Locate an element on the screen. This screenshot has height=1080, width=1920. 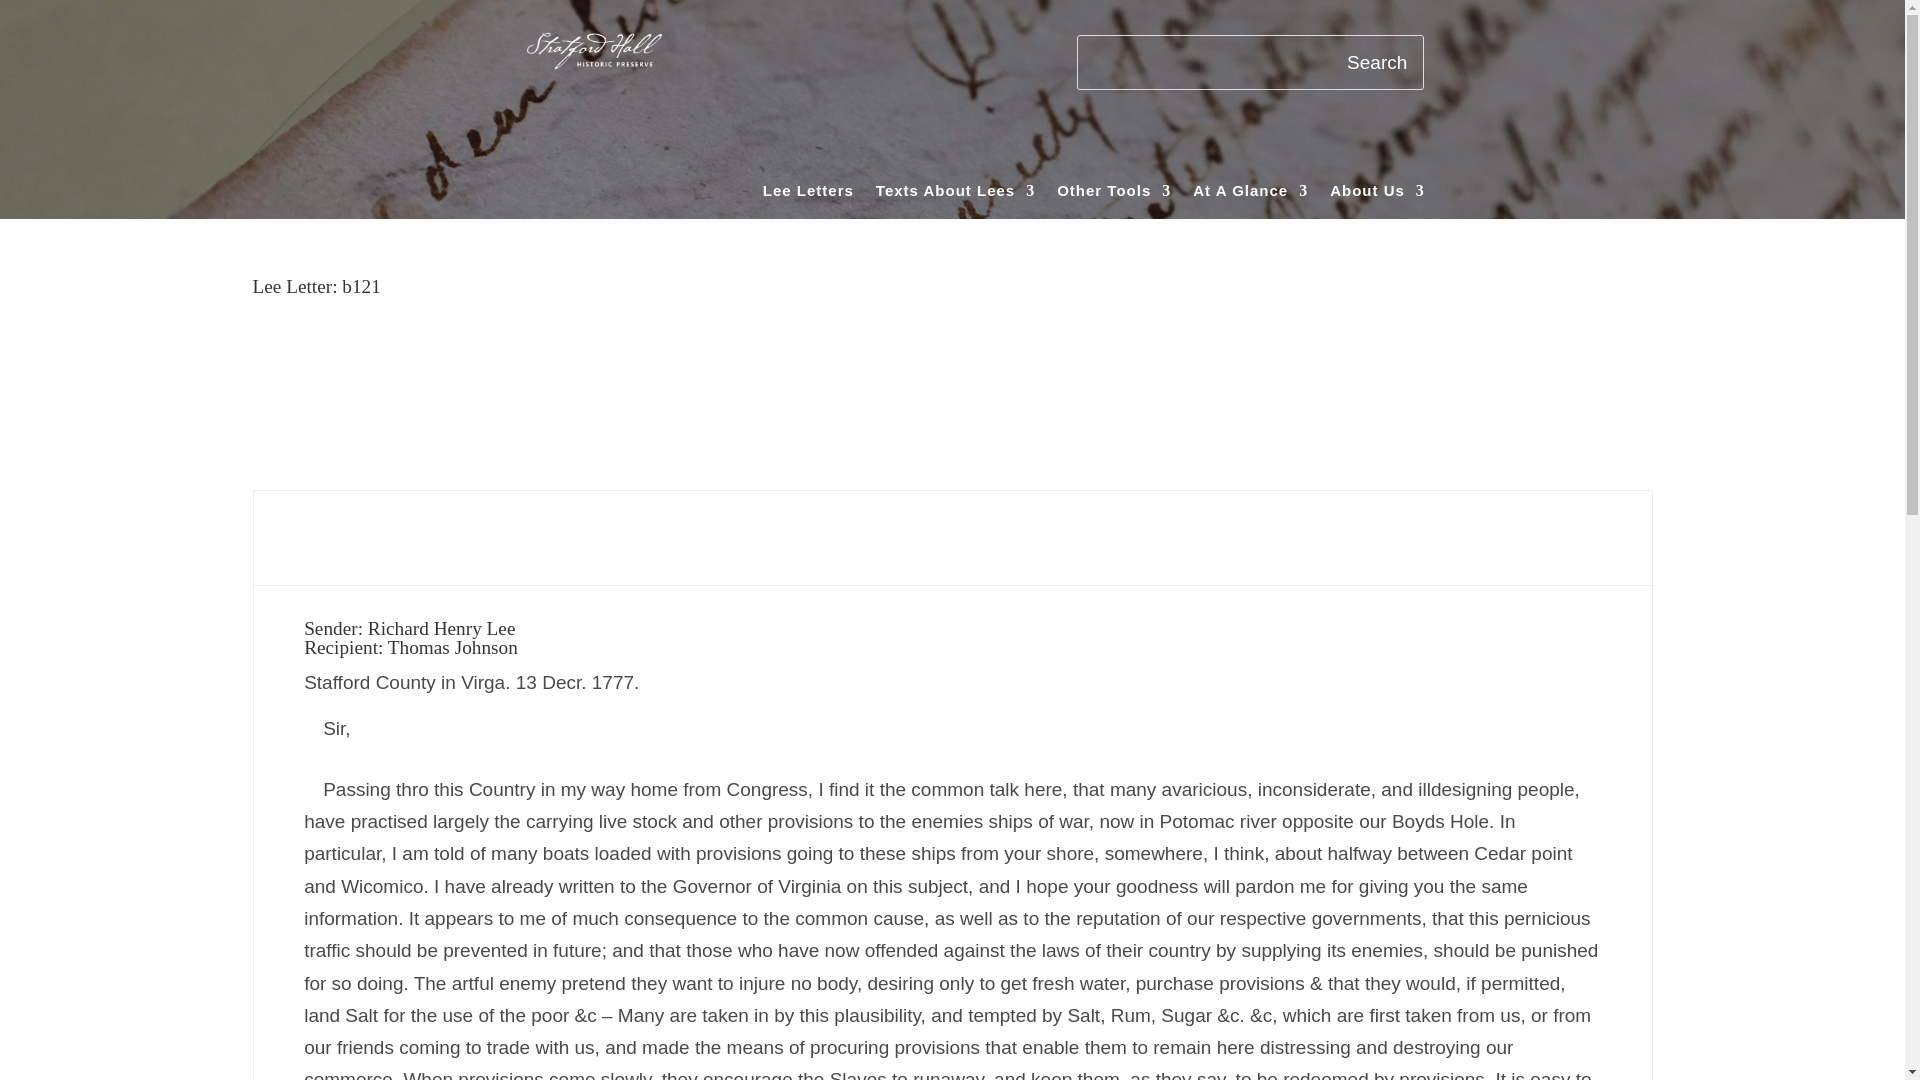
Texts About Lees is located at coordinates (954, 194).